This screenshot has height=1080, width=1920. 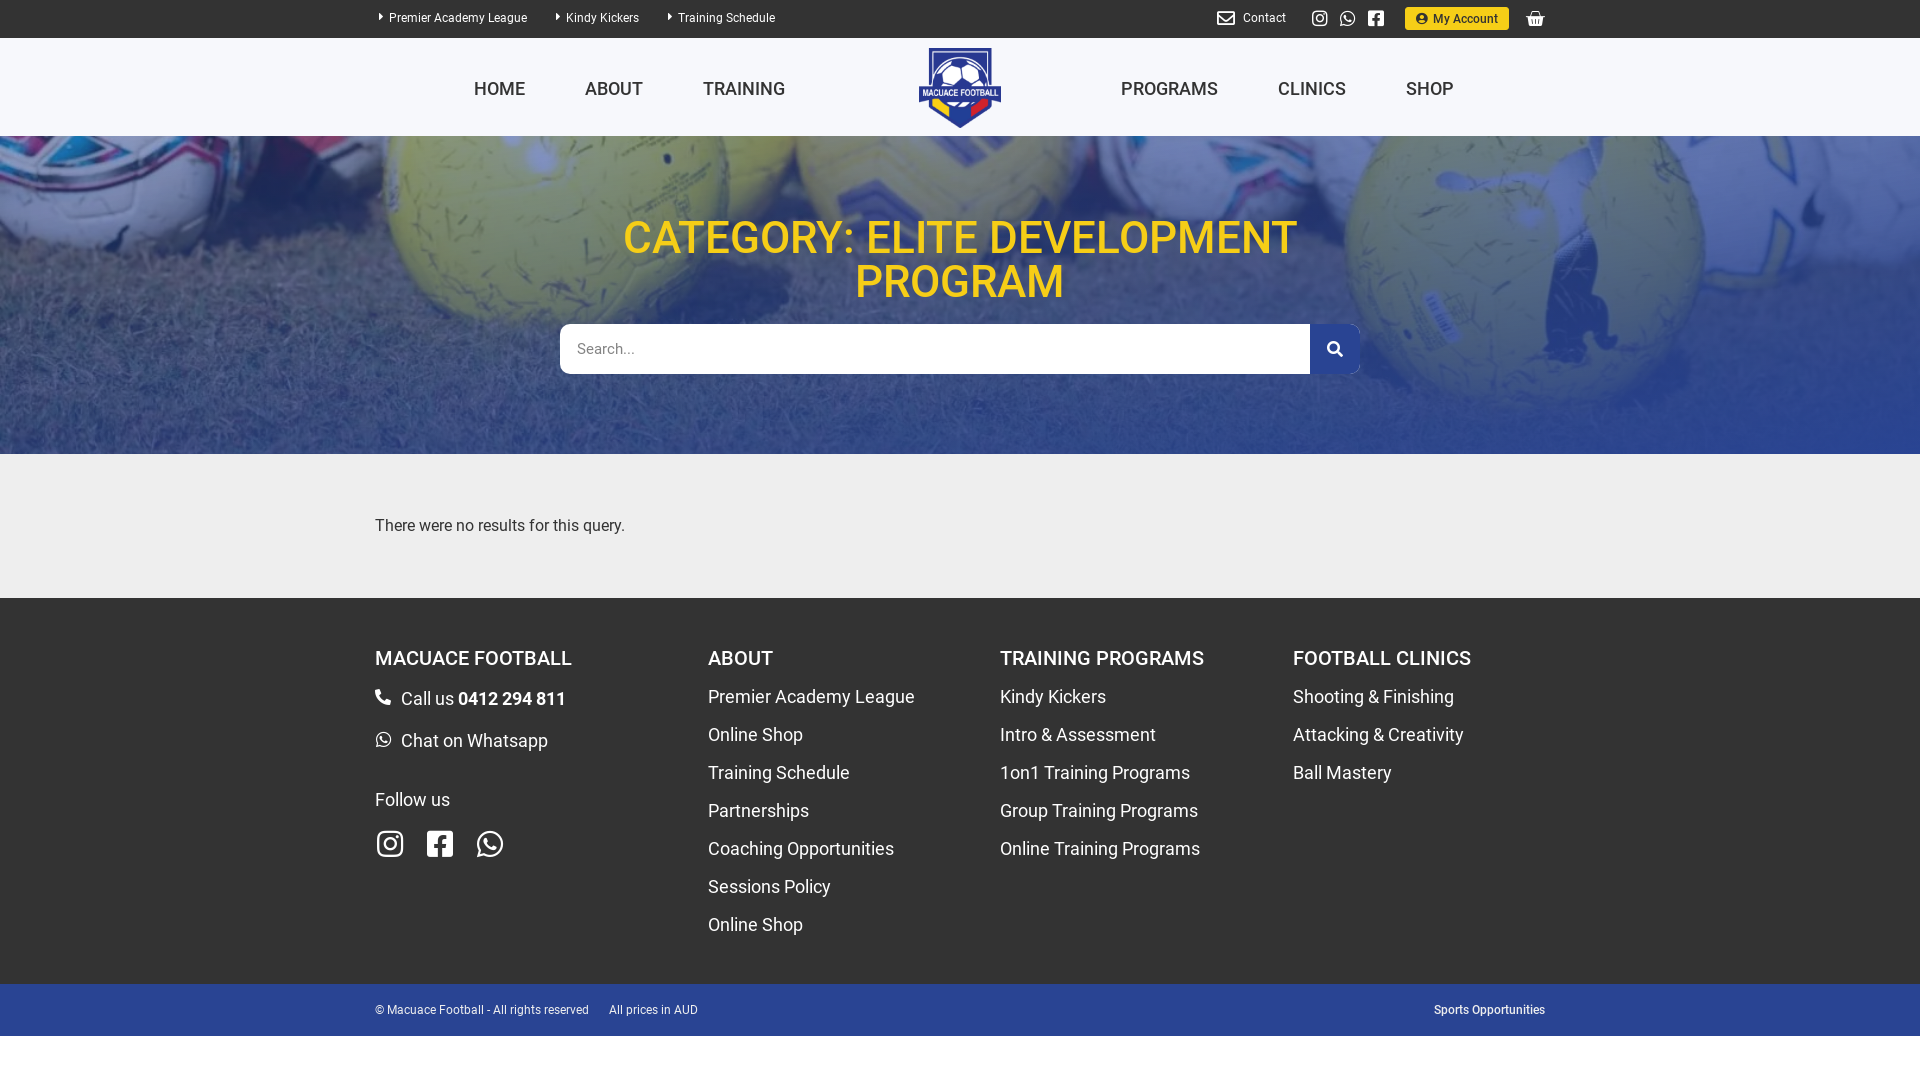 I want to click on ABOUT, so click(x=713, y=20).